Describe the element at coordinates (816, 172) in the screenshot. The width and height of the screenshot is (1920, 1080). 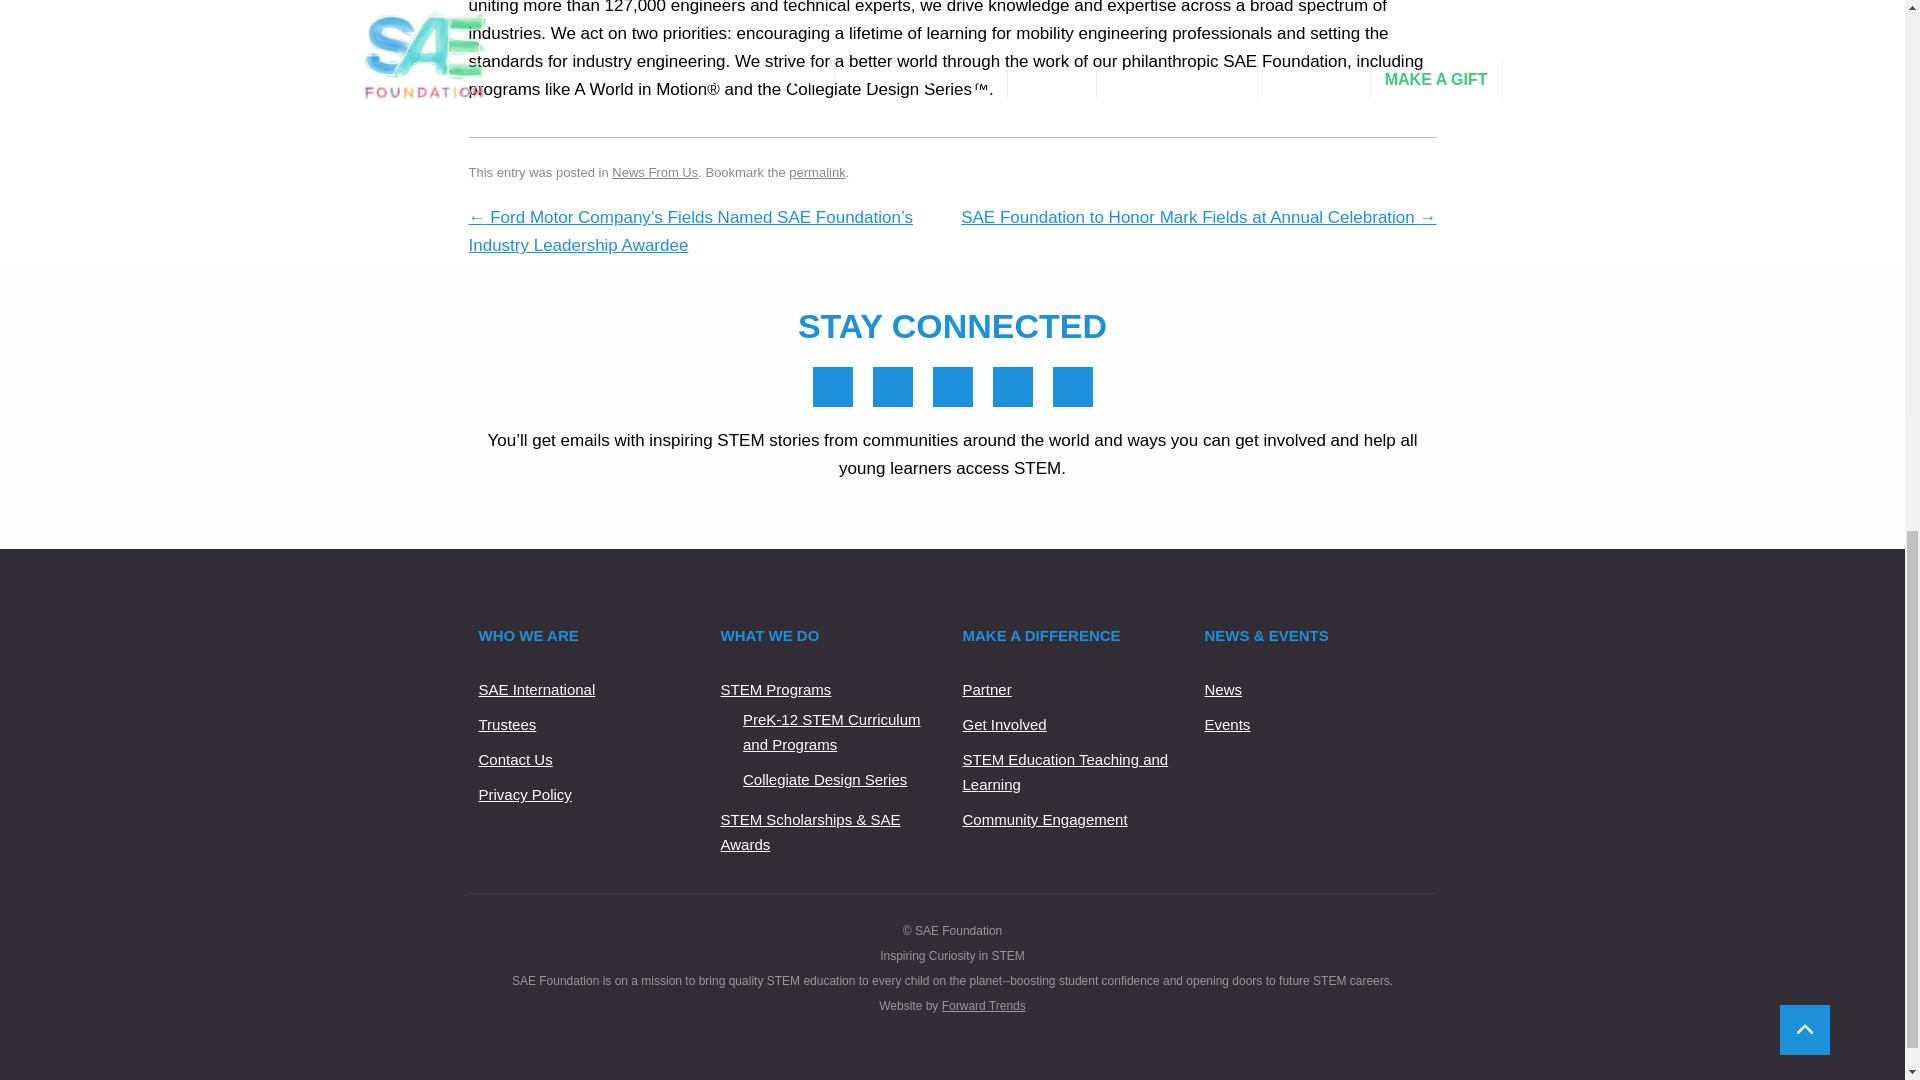
I see `permalink` at that location.